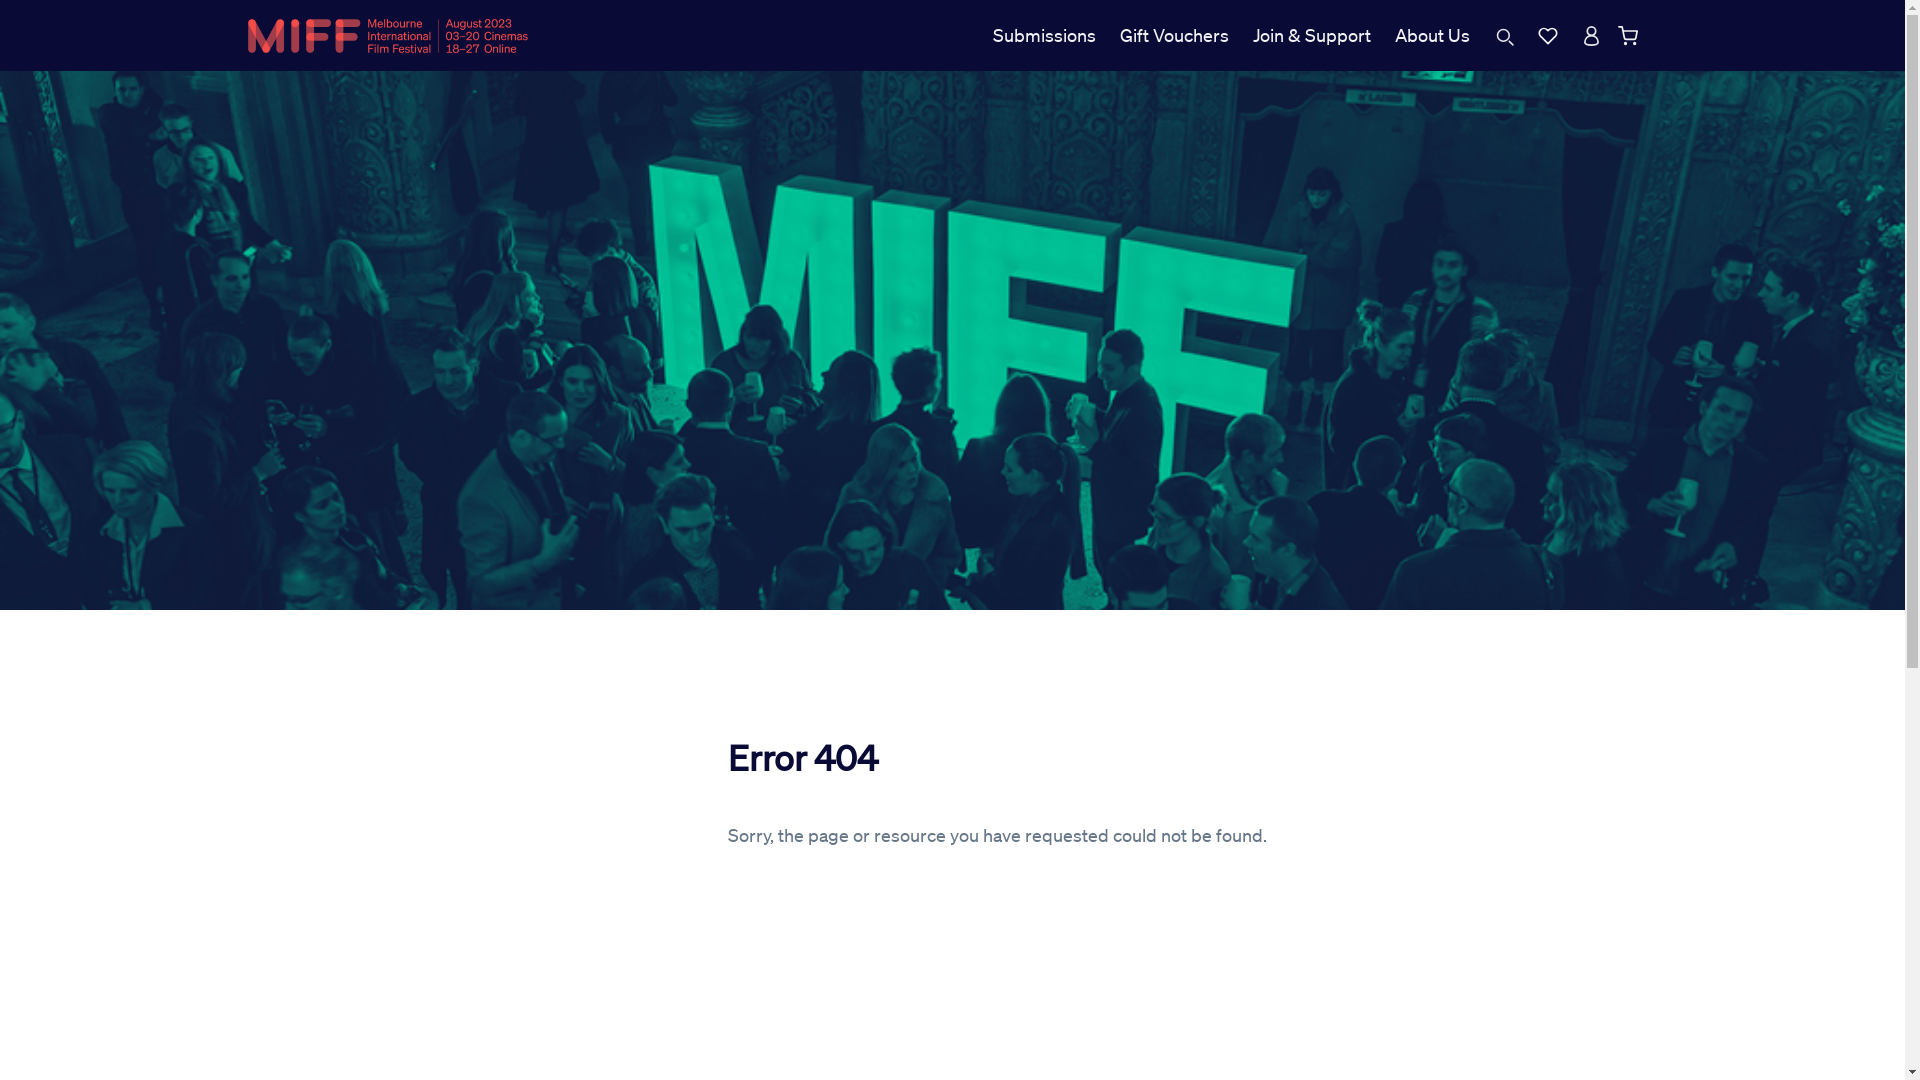  I want to click on Submissions, so click(1043, 36).